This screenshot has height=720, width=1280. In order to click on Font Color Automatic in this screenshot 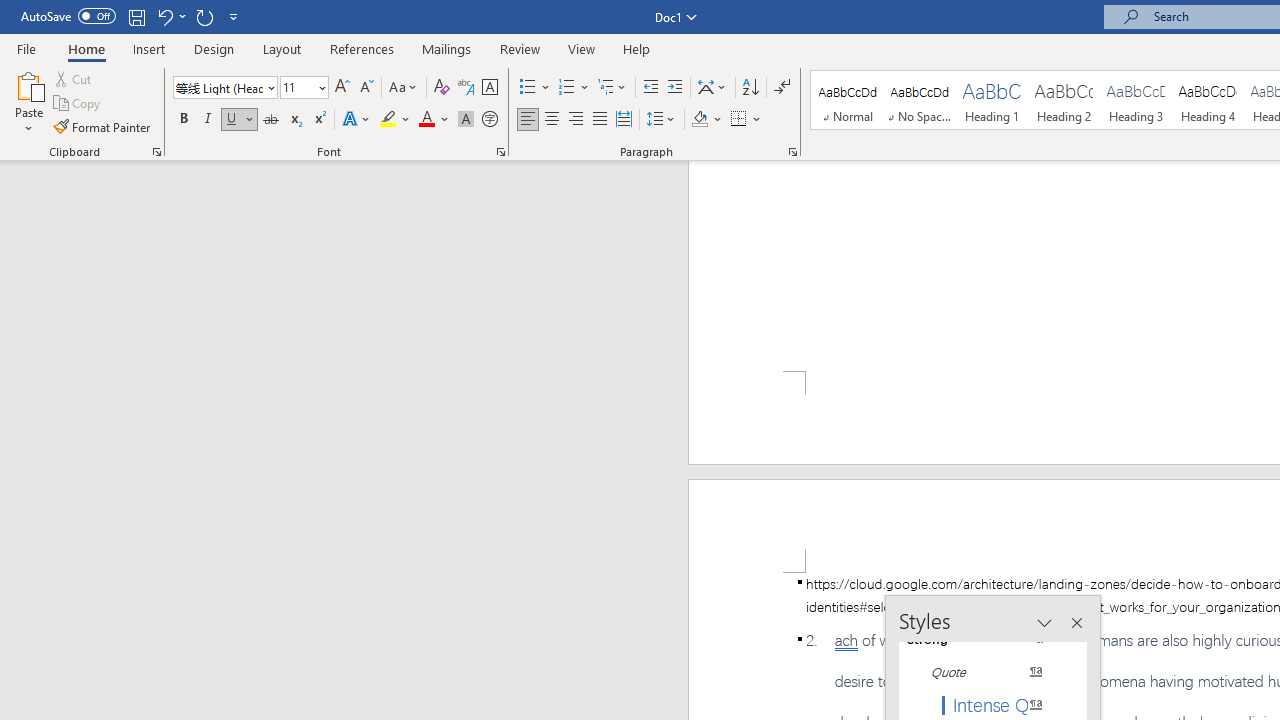, I will do `click(426, 120)`.